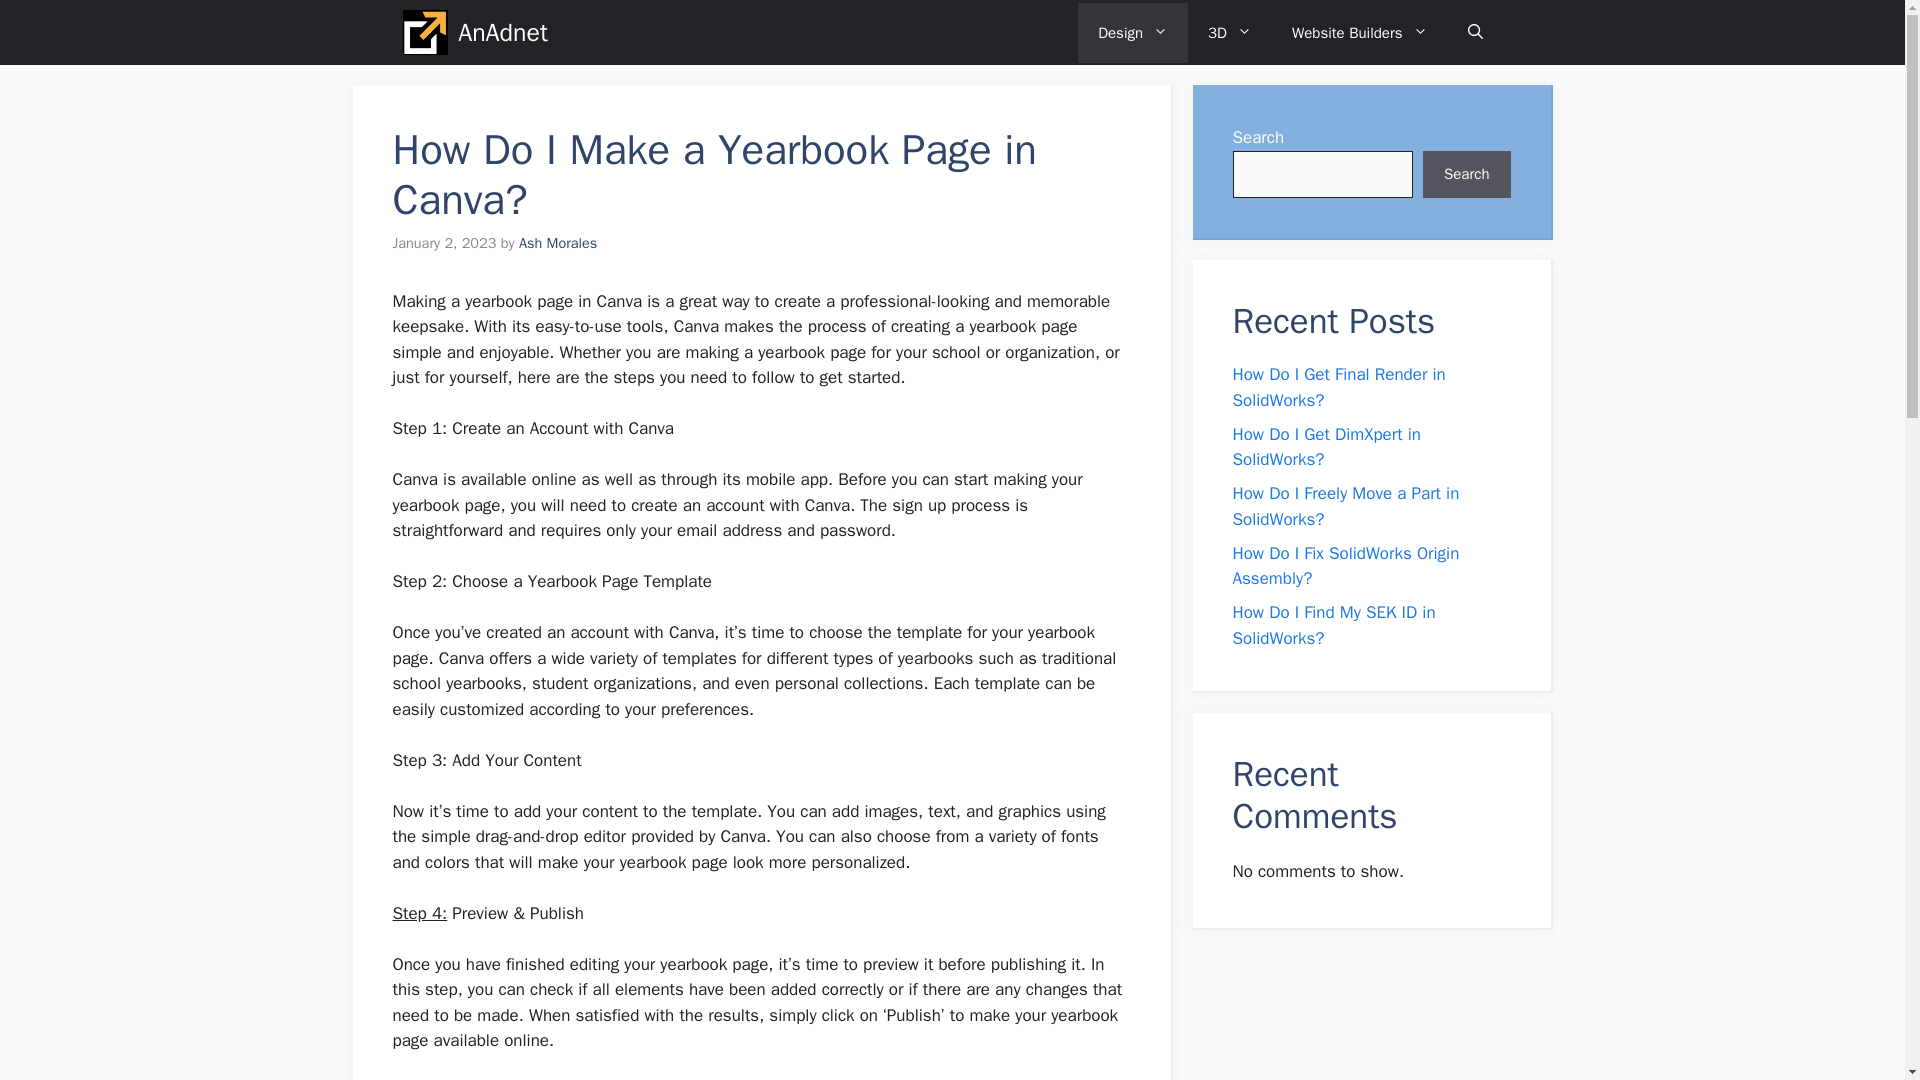 The height and width of the screenshot is (1080, 1920). What do you see at coordinates (1346, 565) in the screenshot?
I see `How Do I Fix SolidWorks Origin Assembly?` at bounding box center [1346, 565].